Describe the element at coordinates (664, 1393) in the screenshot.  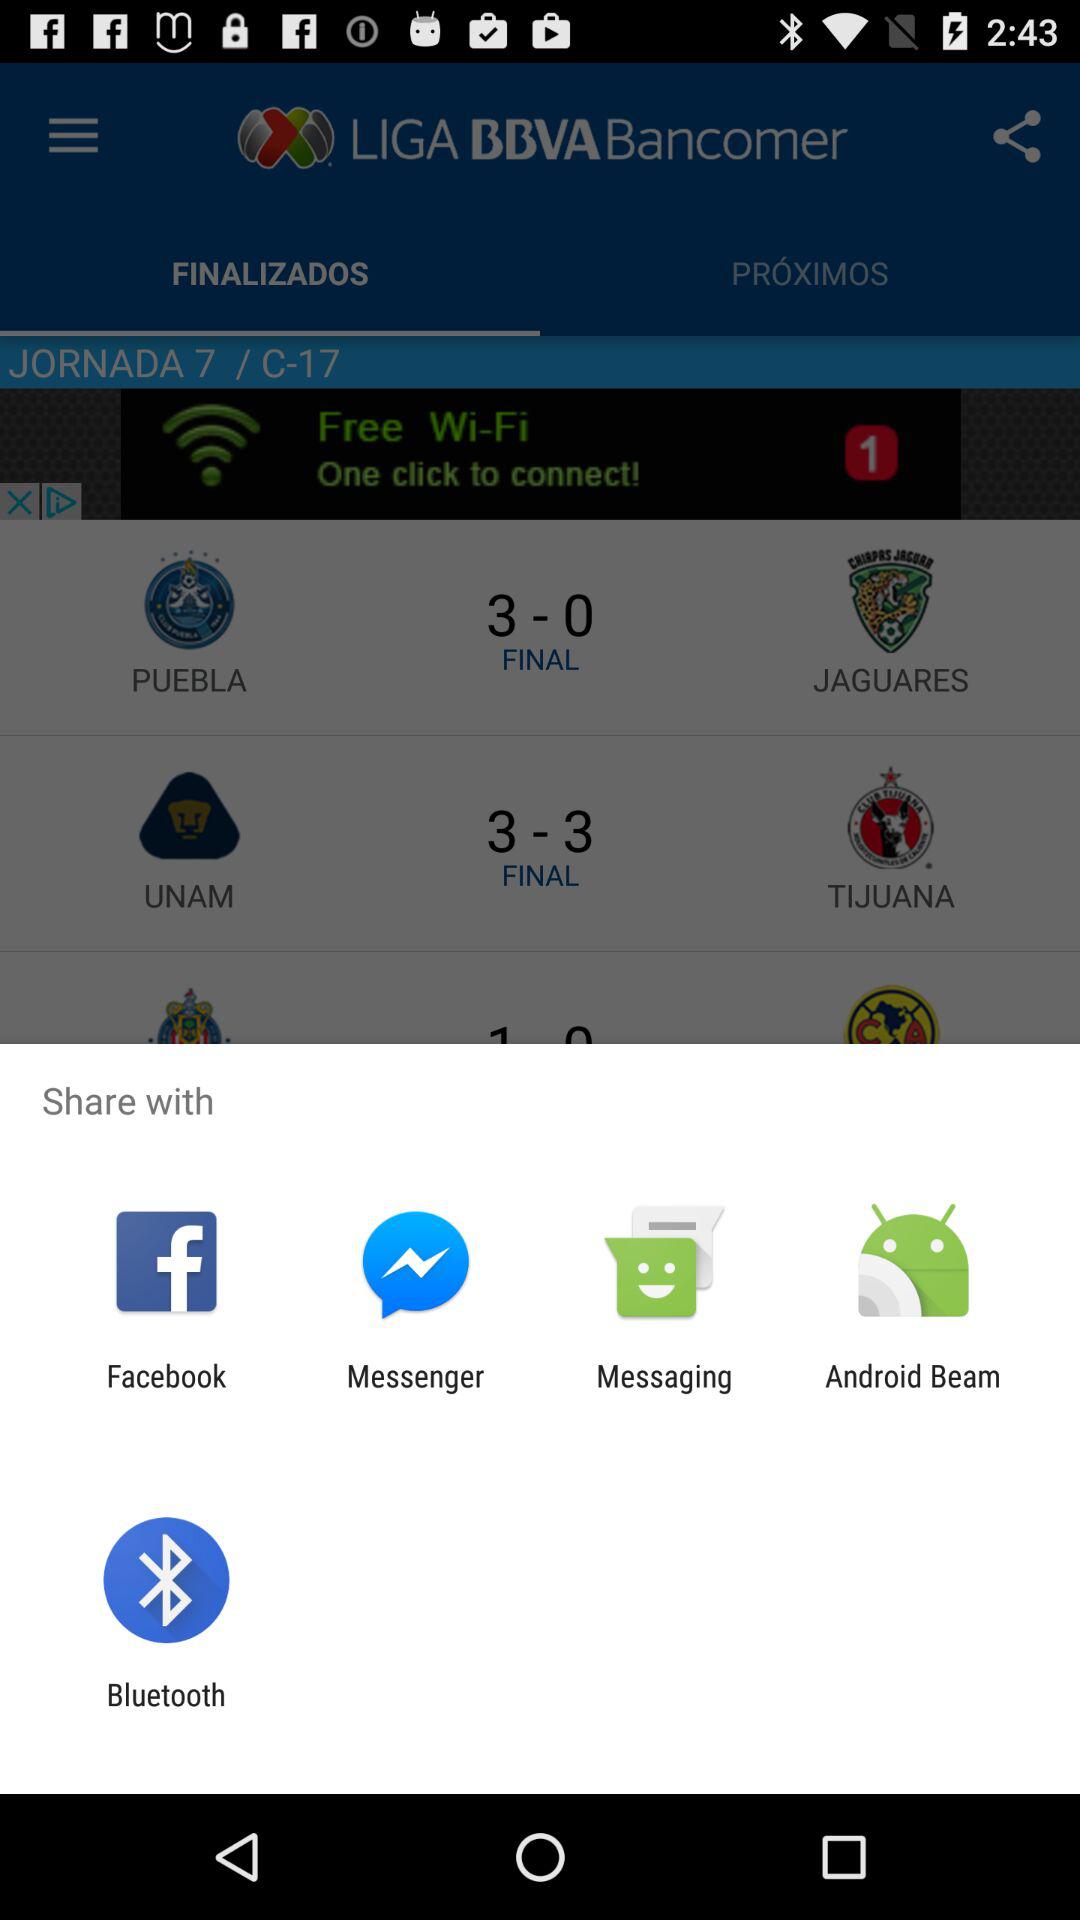
I see `scroll until messaging` at that location.